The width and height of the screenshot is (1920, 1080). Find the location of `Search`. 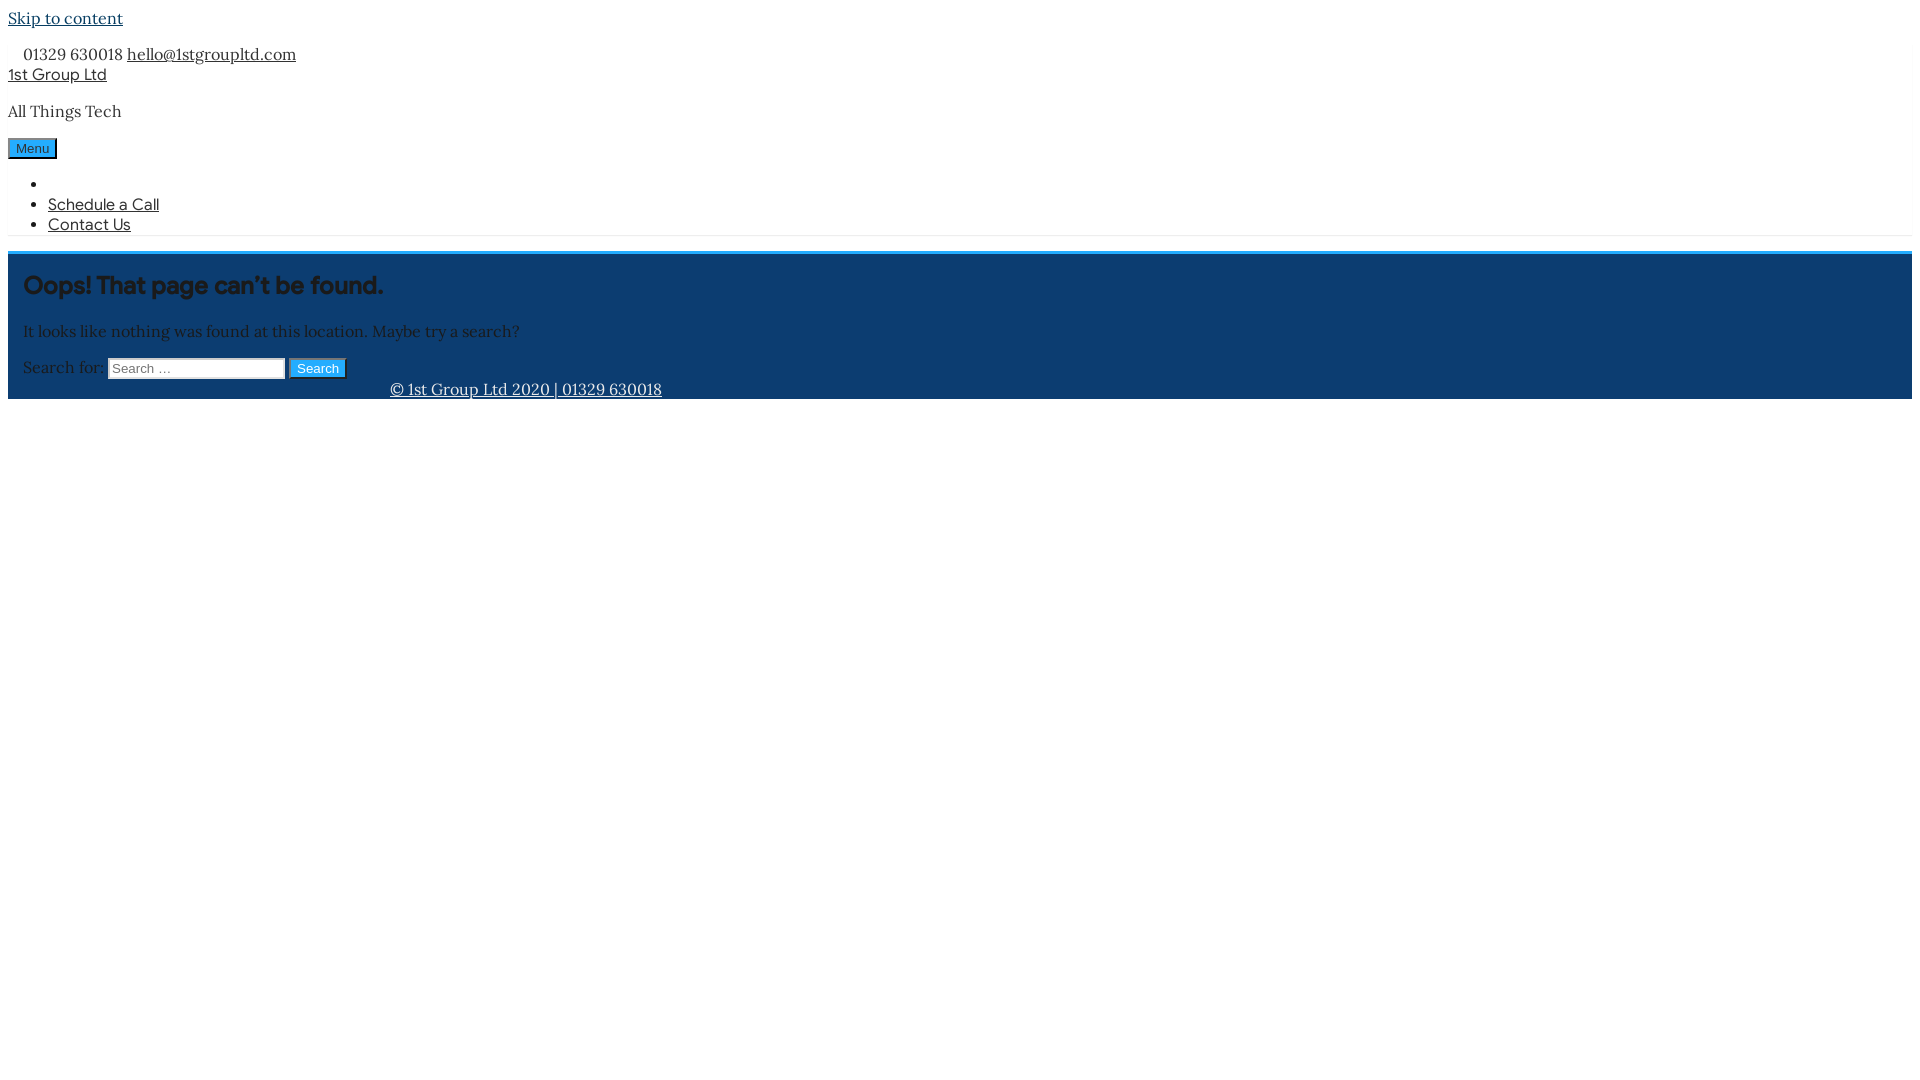

Search is located at coordinates (318, 368).